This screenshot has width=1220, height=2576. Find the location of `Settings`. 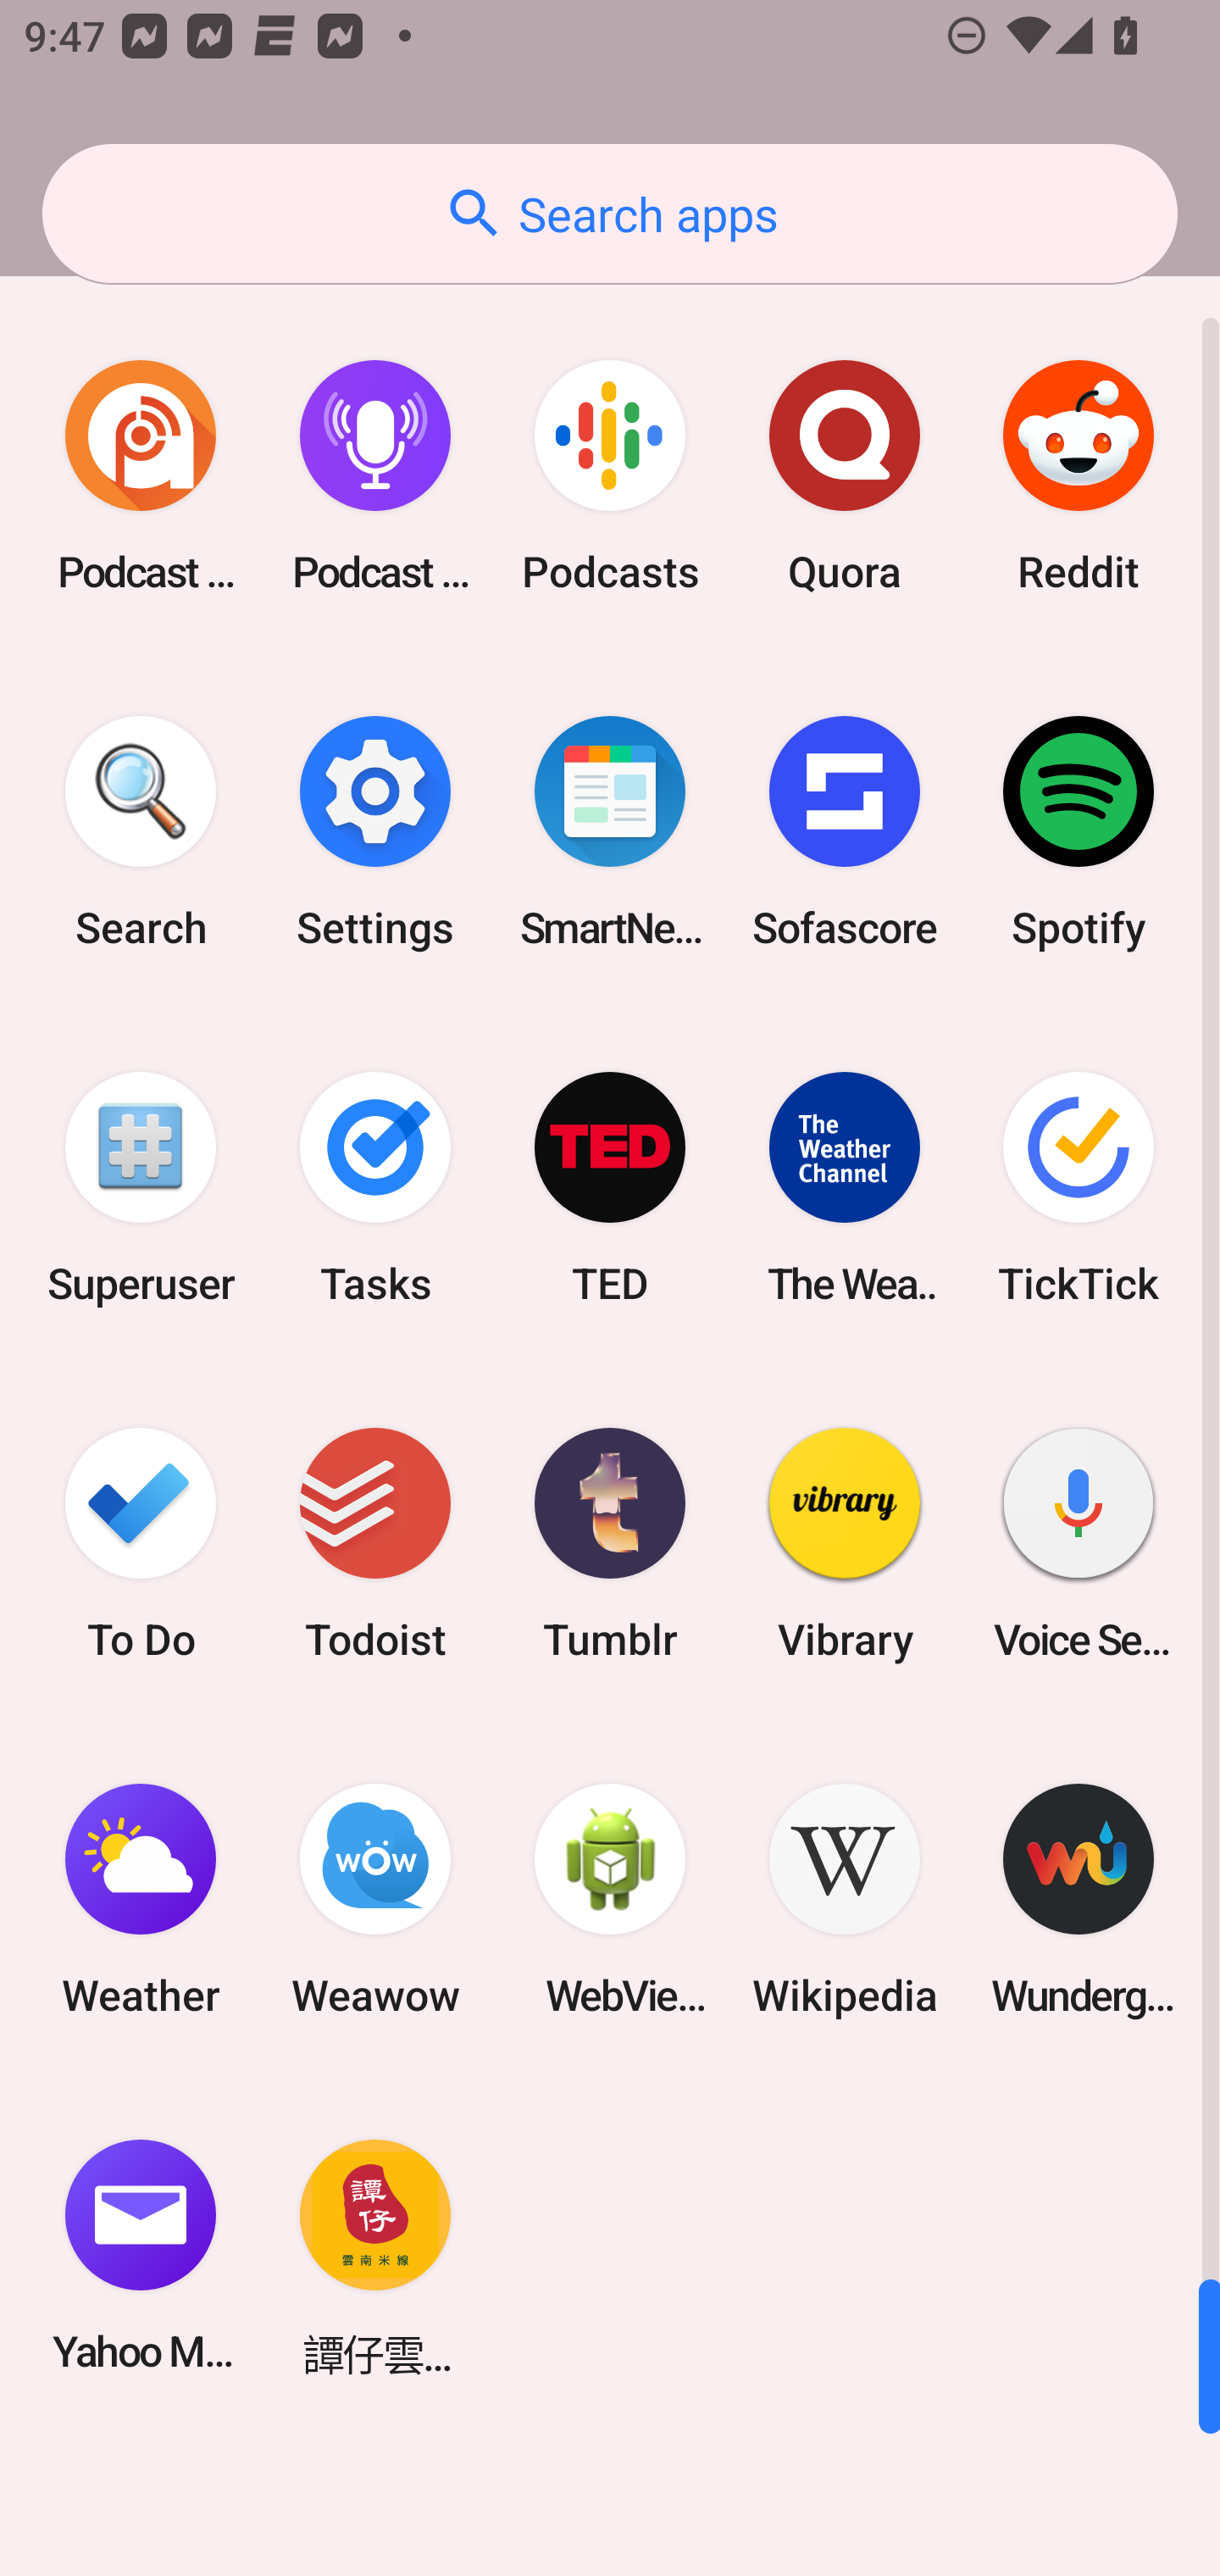

Settings is located at coordinates (375, 832).